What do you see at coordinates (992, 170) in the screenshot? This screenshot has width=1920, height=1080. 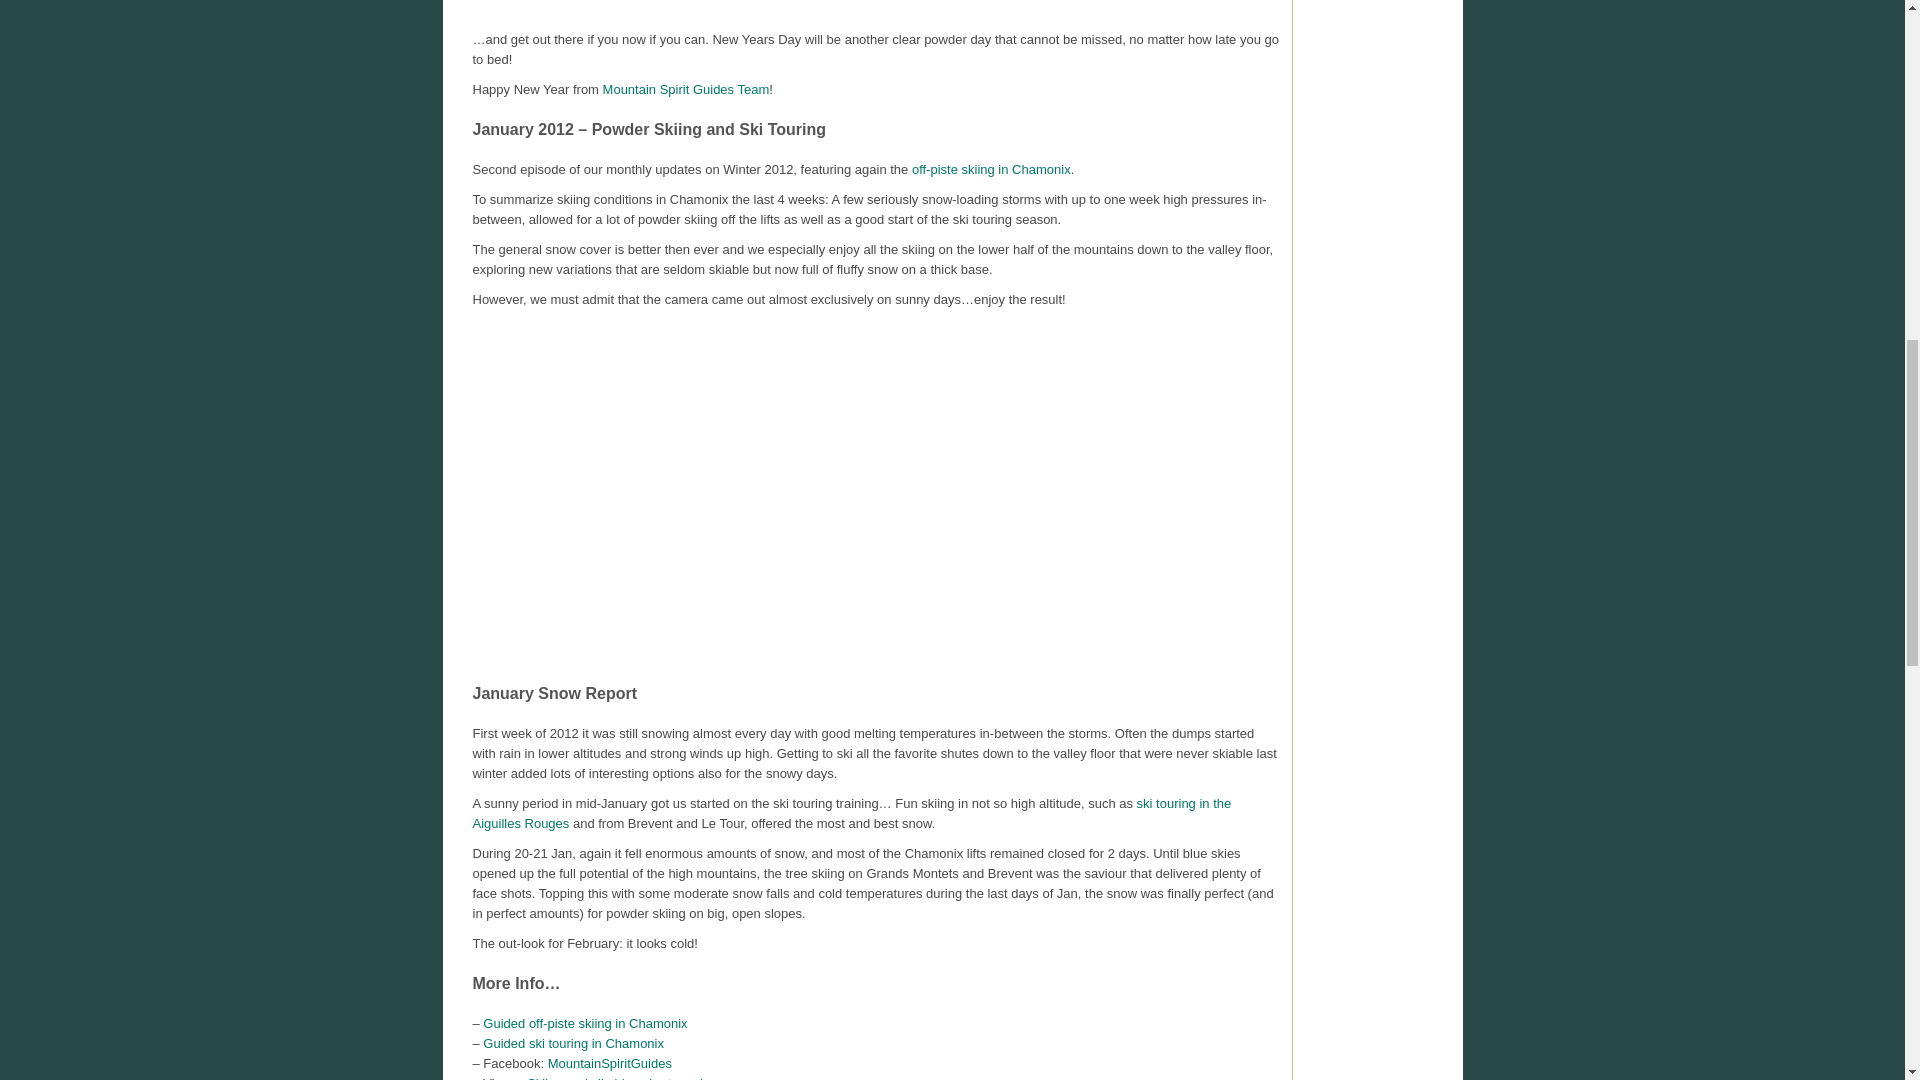 I see `off-piste skiing in Chamonix` at bounding box center [992, 170].